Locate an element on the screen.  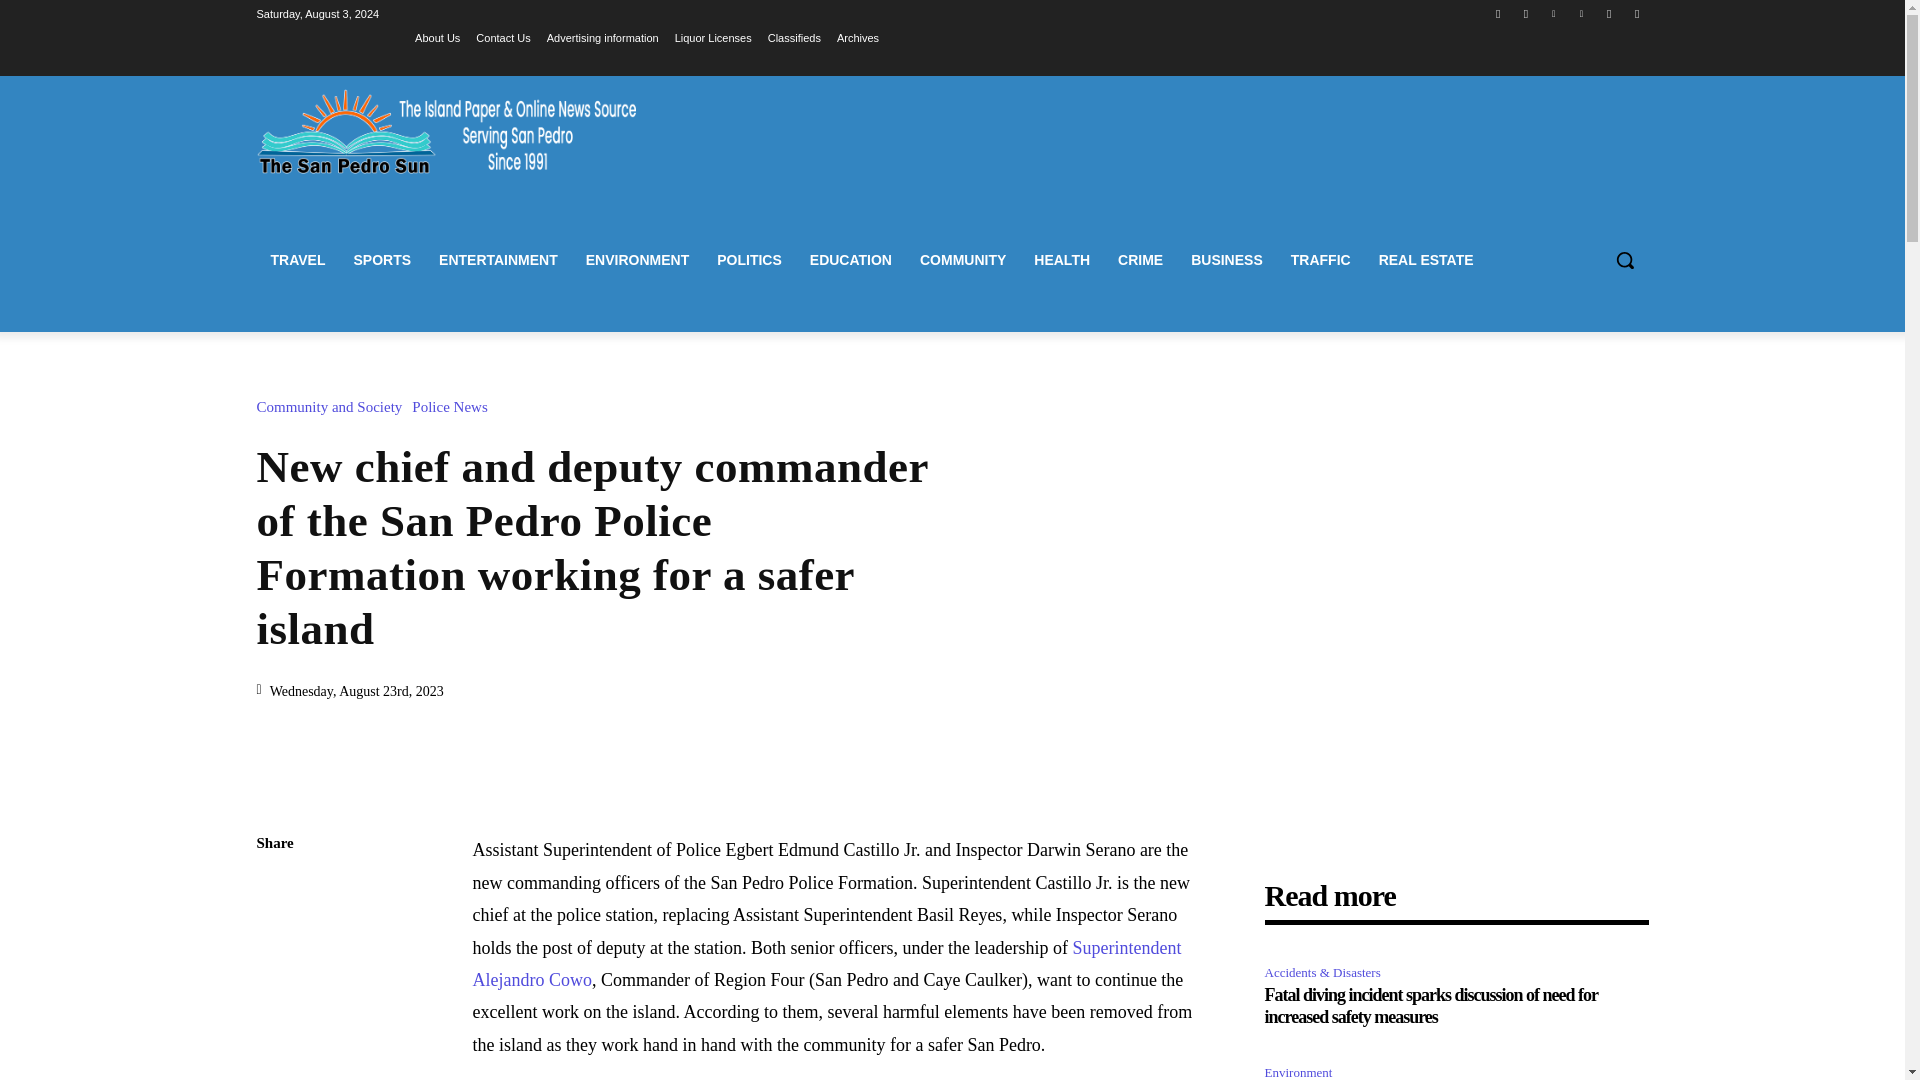
EDUCATION is located at coordinates (851, 260).